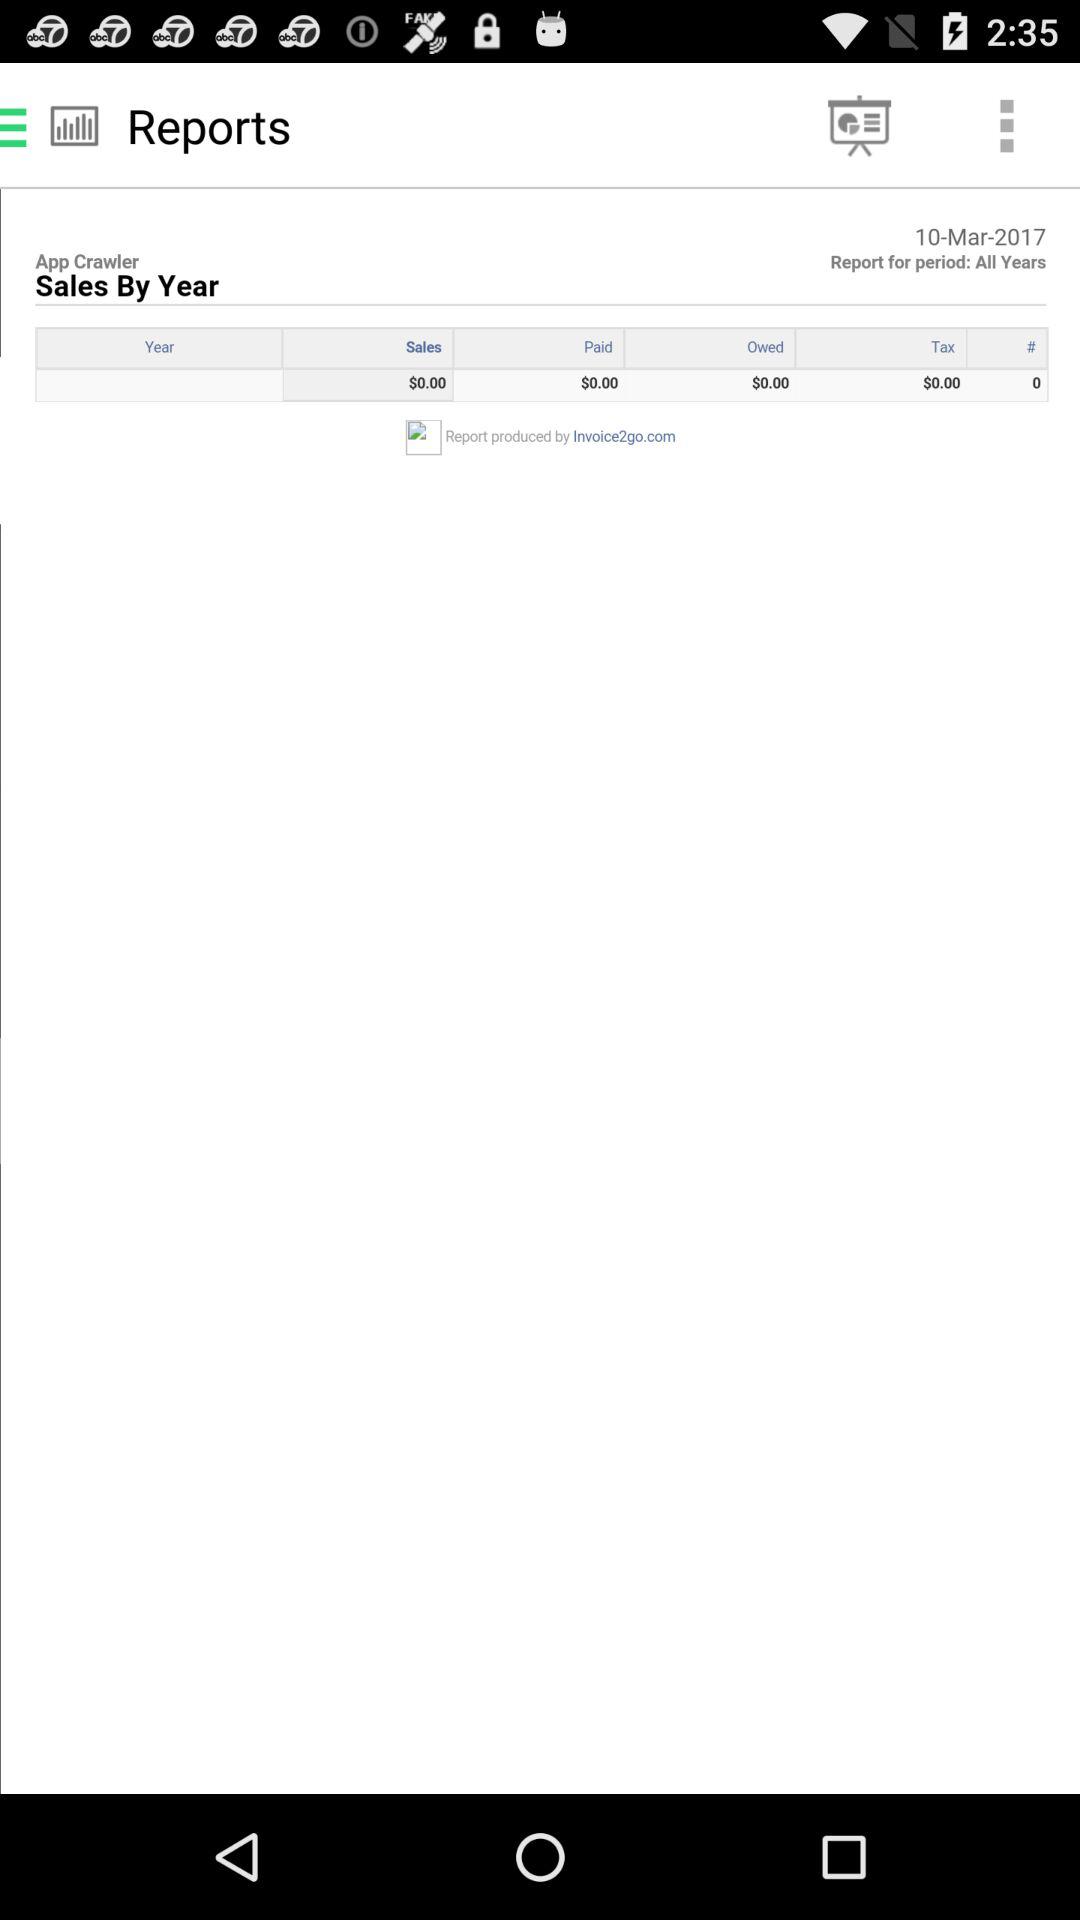  What do you see at coordinates (540, 992) in the screenshot?
I see `description image` at bounding box center [540, 992].